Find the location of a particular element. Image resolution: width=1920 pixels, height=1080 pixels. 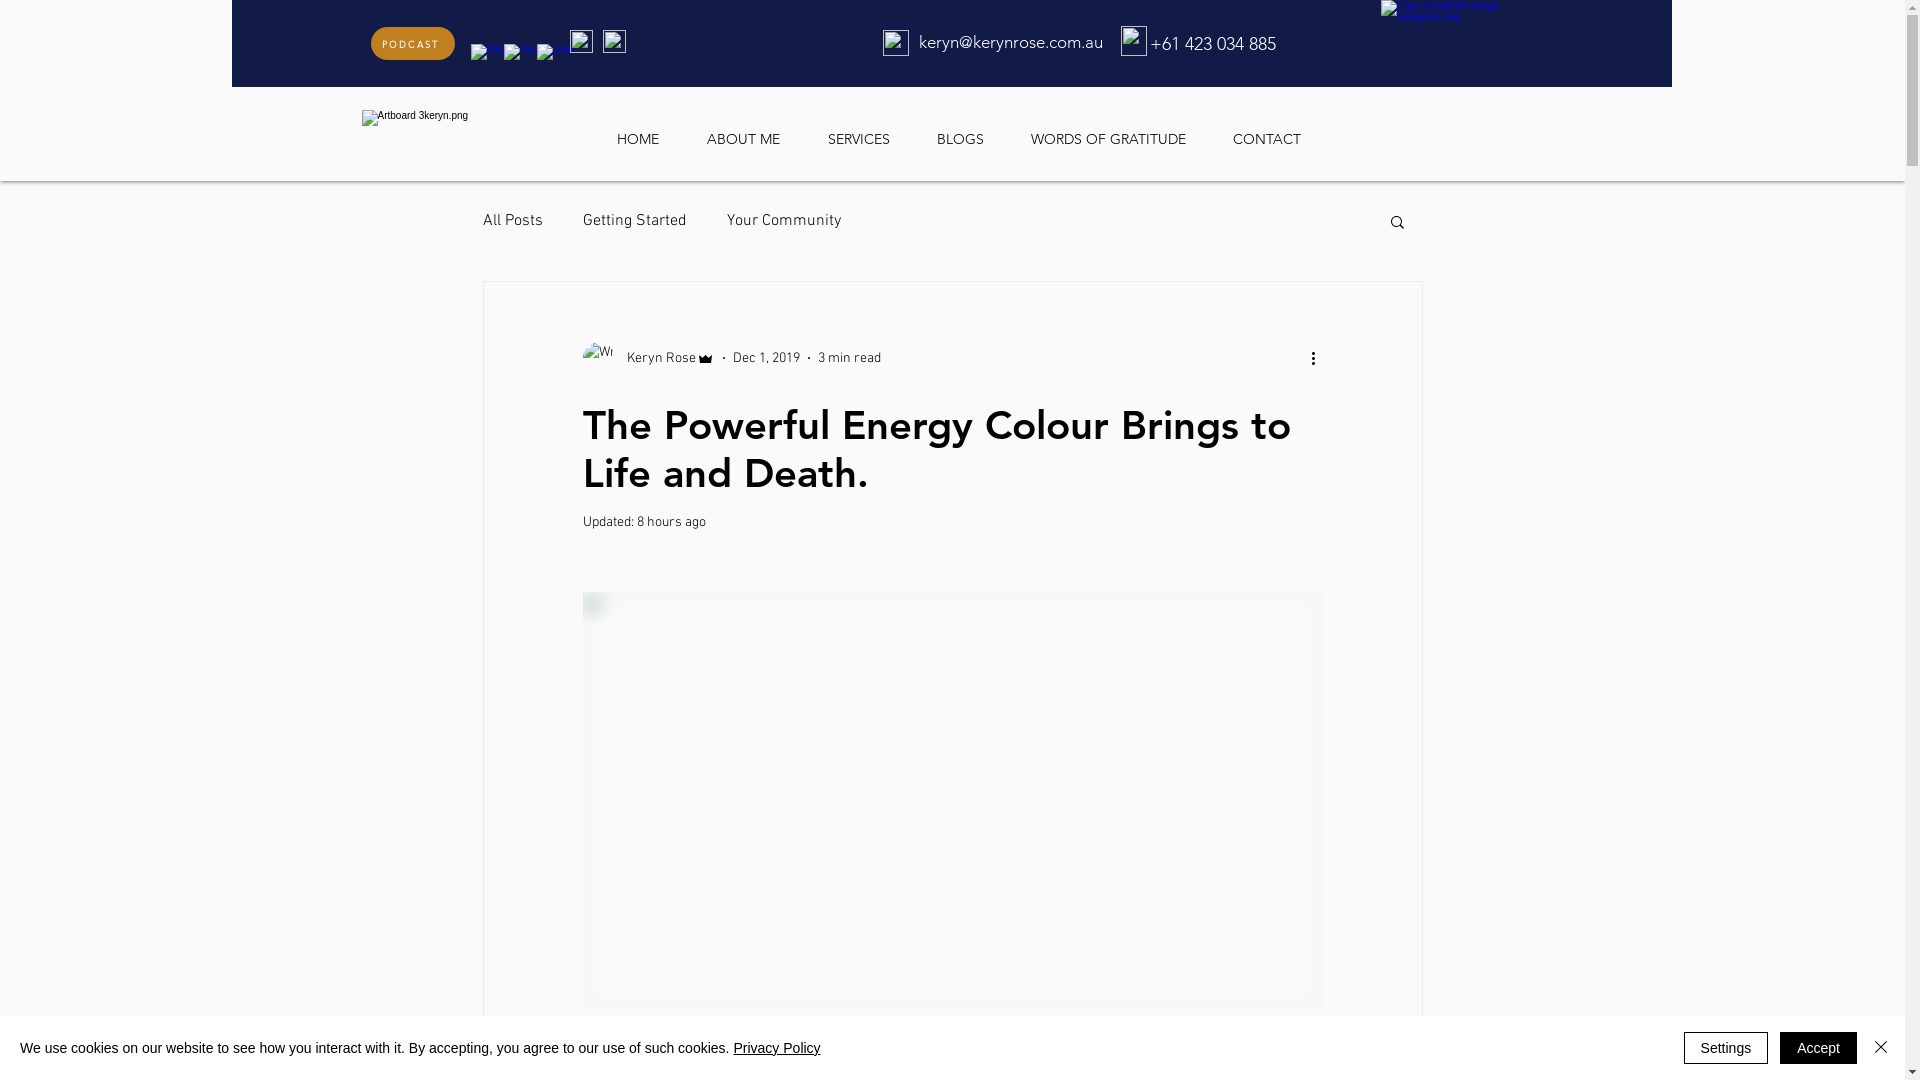

Settings is located at coordinates (1726, 1048).